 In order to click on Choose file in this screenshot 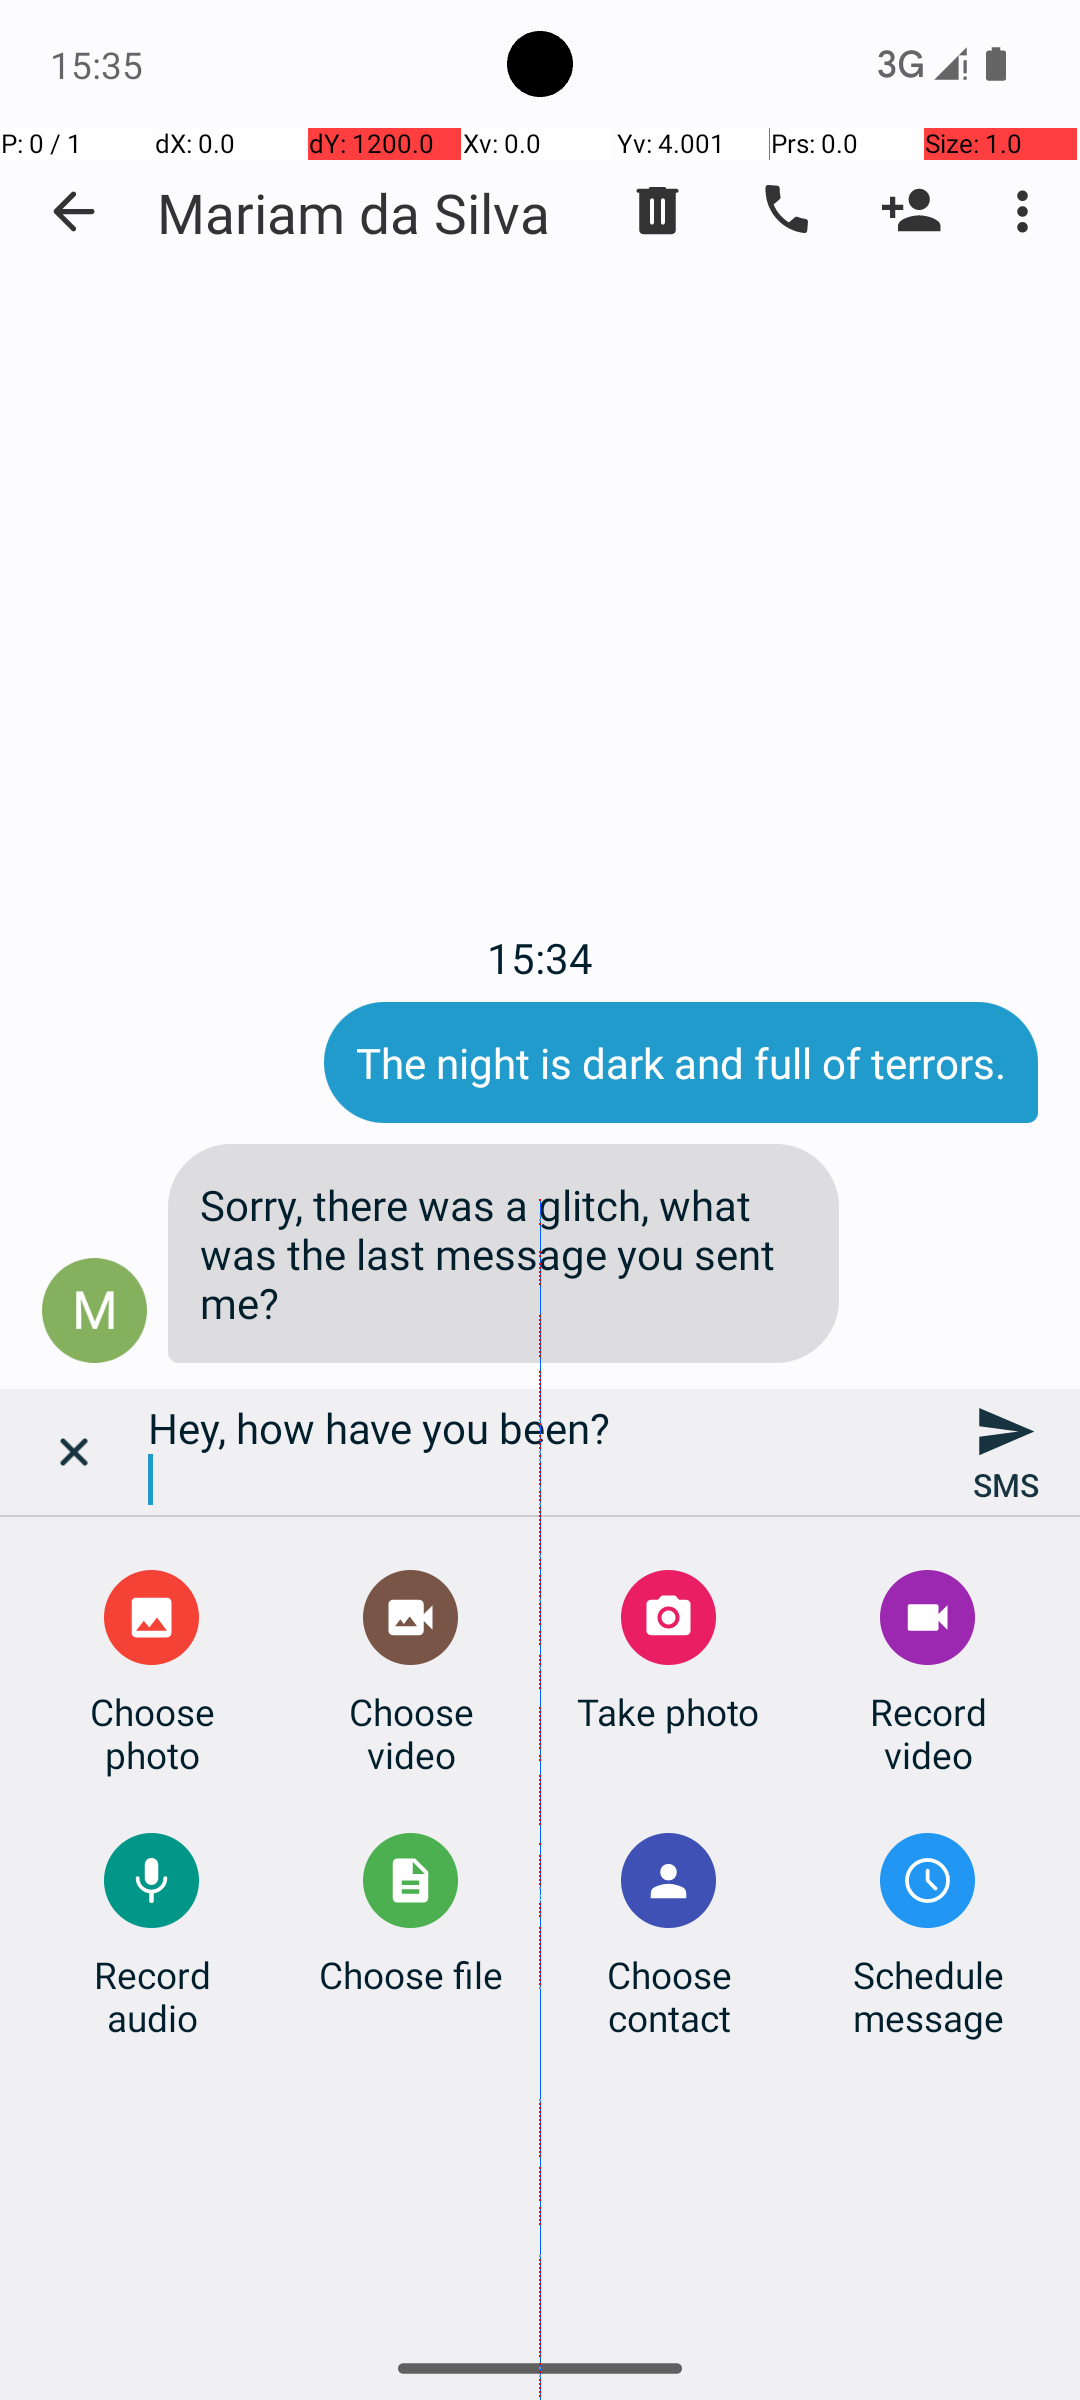, I will do `click(411, 1974)`.